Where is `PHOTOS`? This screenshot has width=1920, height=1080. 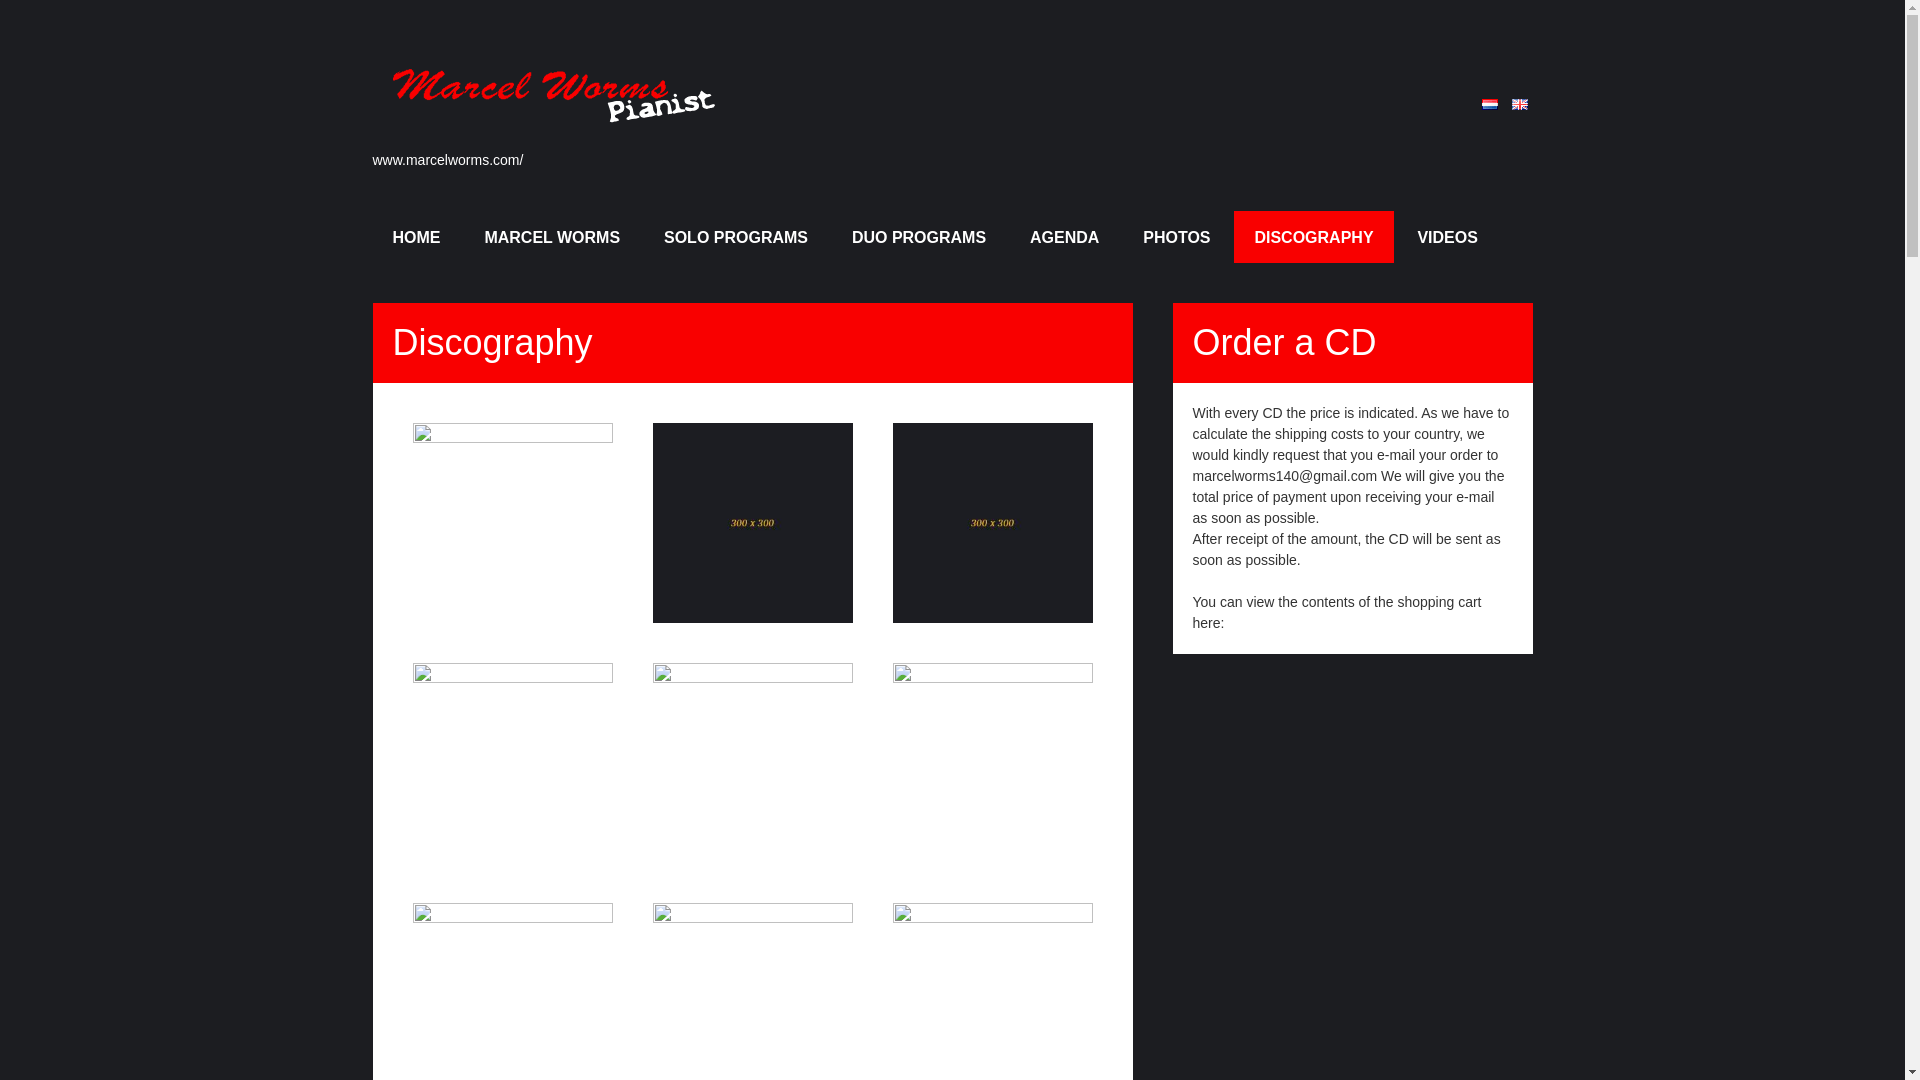 PHOTOS is located at coordinates (1176, 236).